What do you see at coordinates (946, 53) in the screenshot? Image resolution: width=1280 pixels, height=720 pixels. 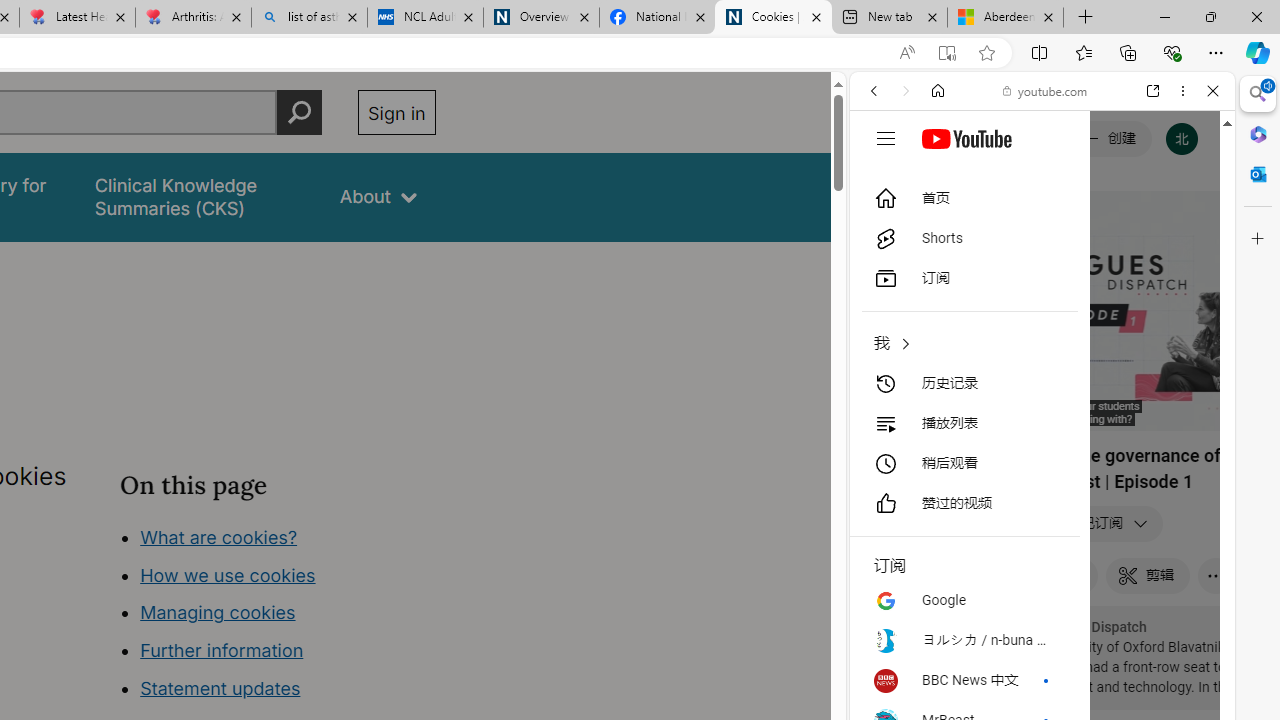 I see `Enter Immersive Reader (F9)` at bounding box center [946, 53].